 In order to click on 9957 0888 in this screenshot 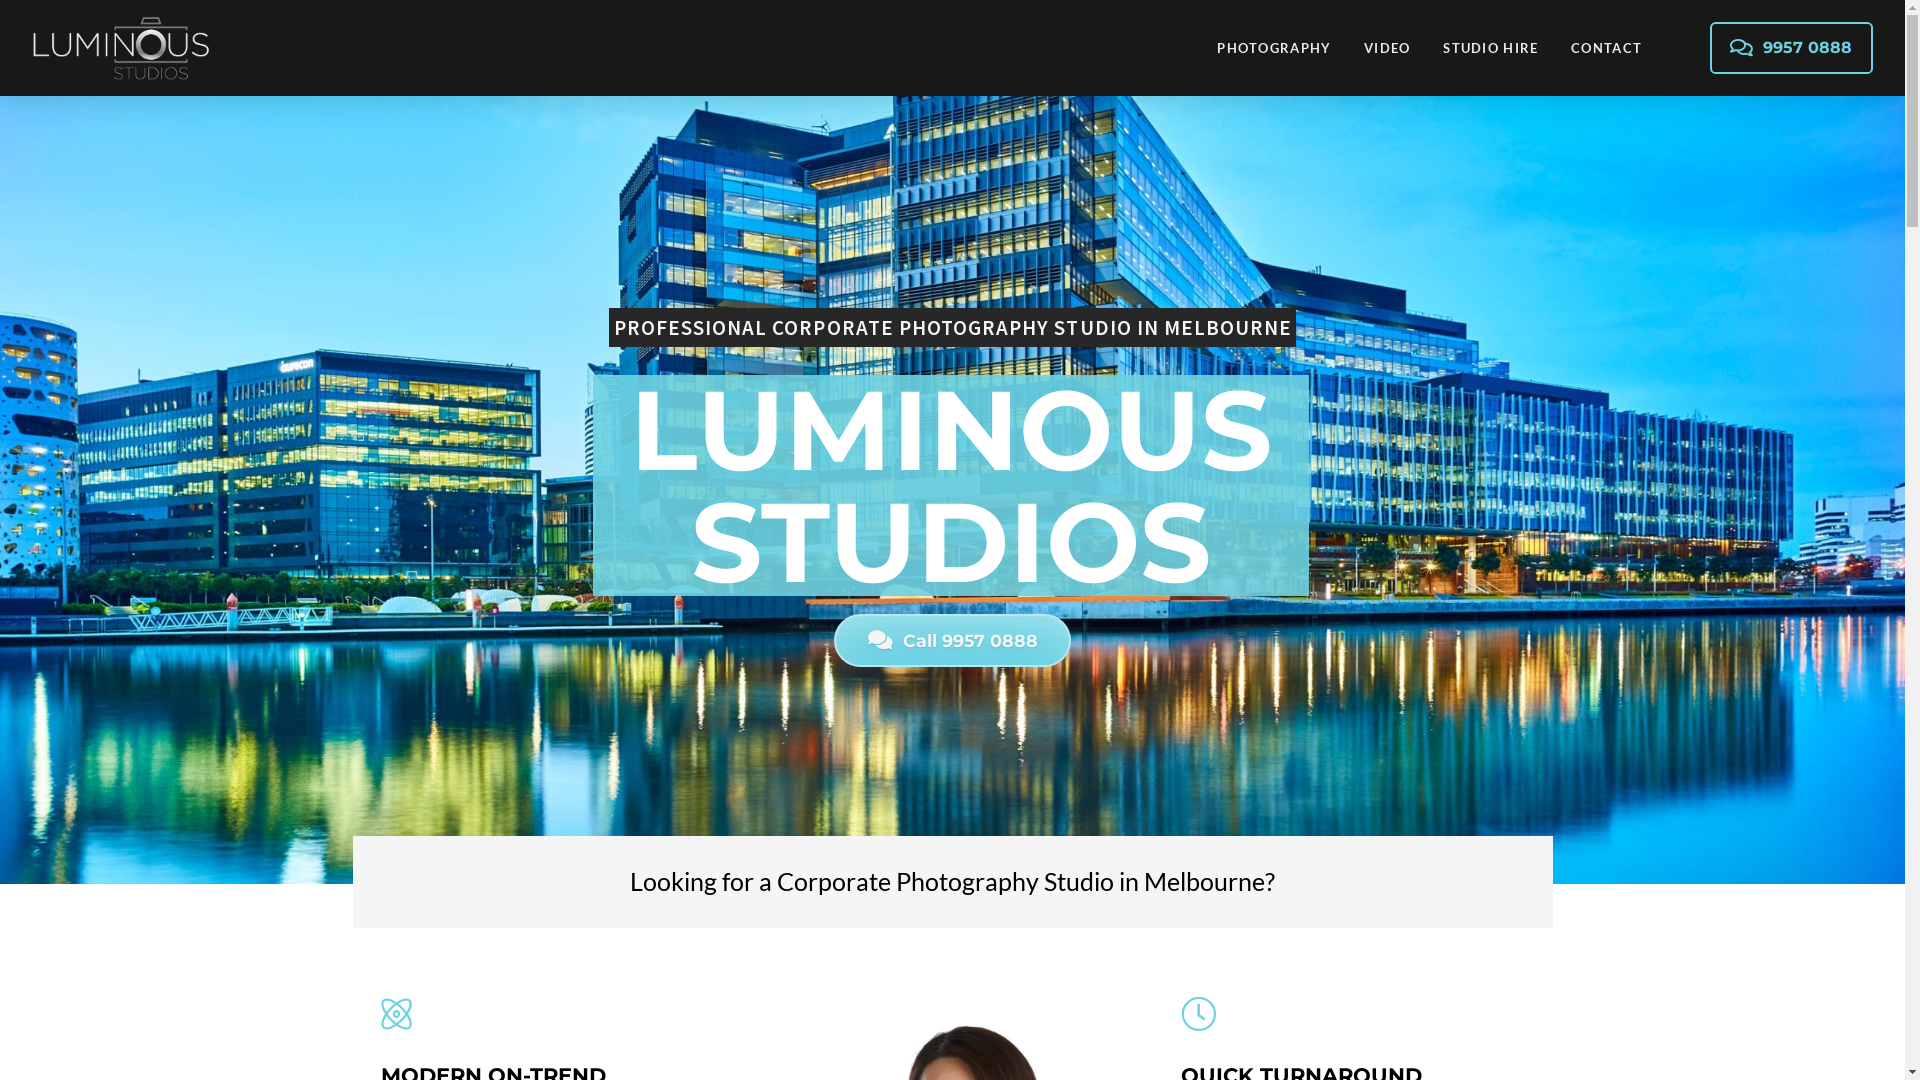, I will do `click(1792, 48)`.